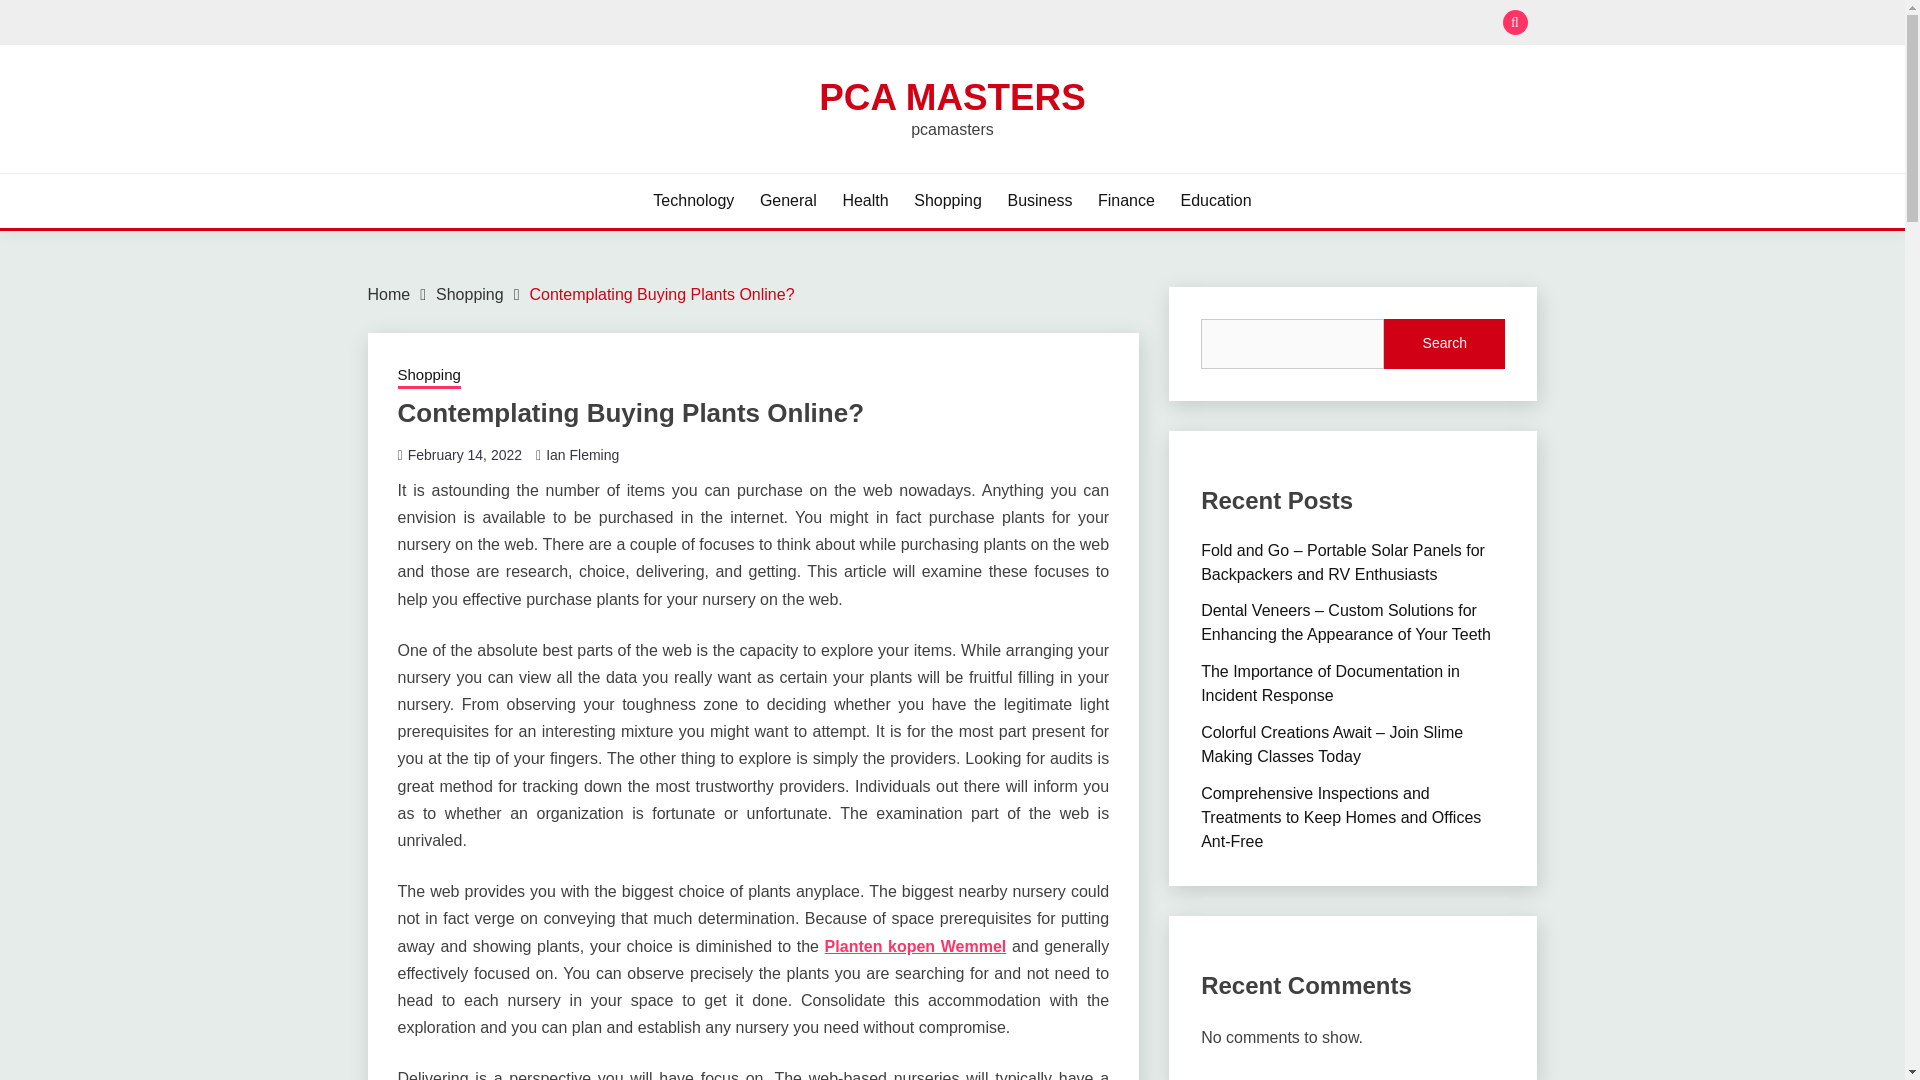  I want to click on General, so click(788, 200).